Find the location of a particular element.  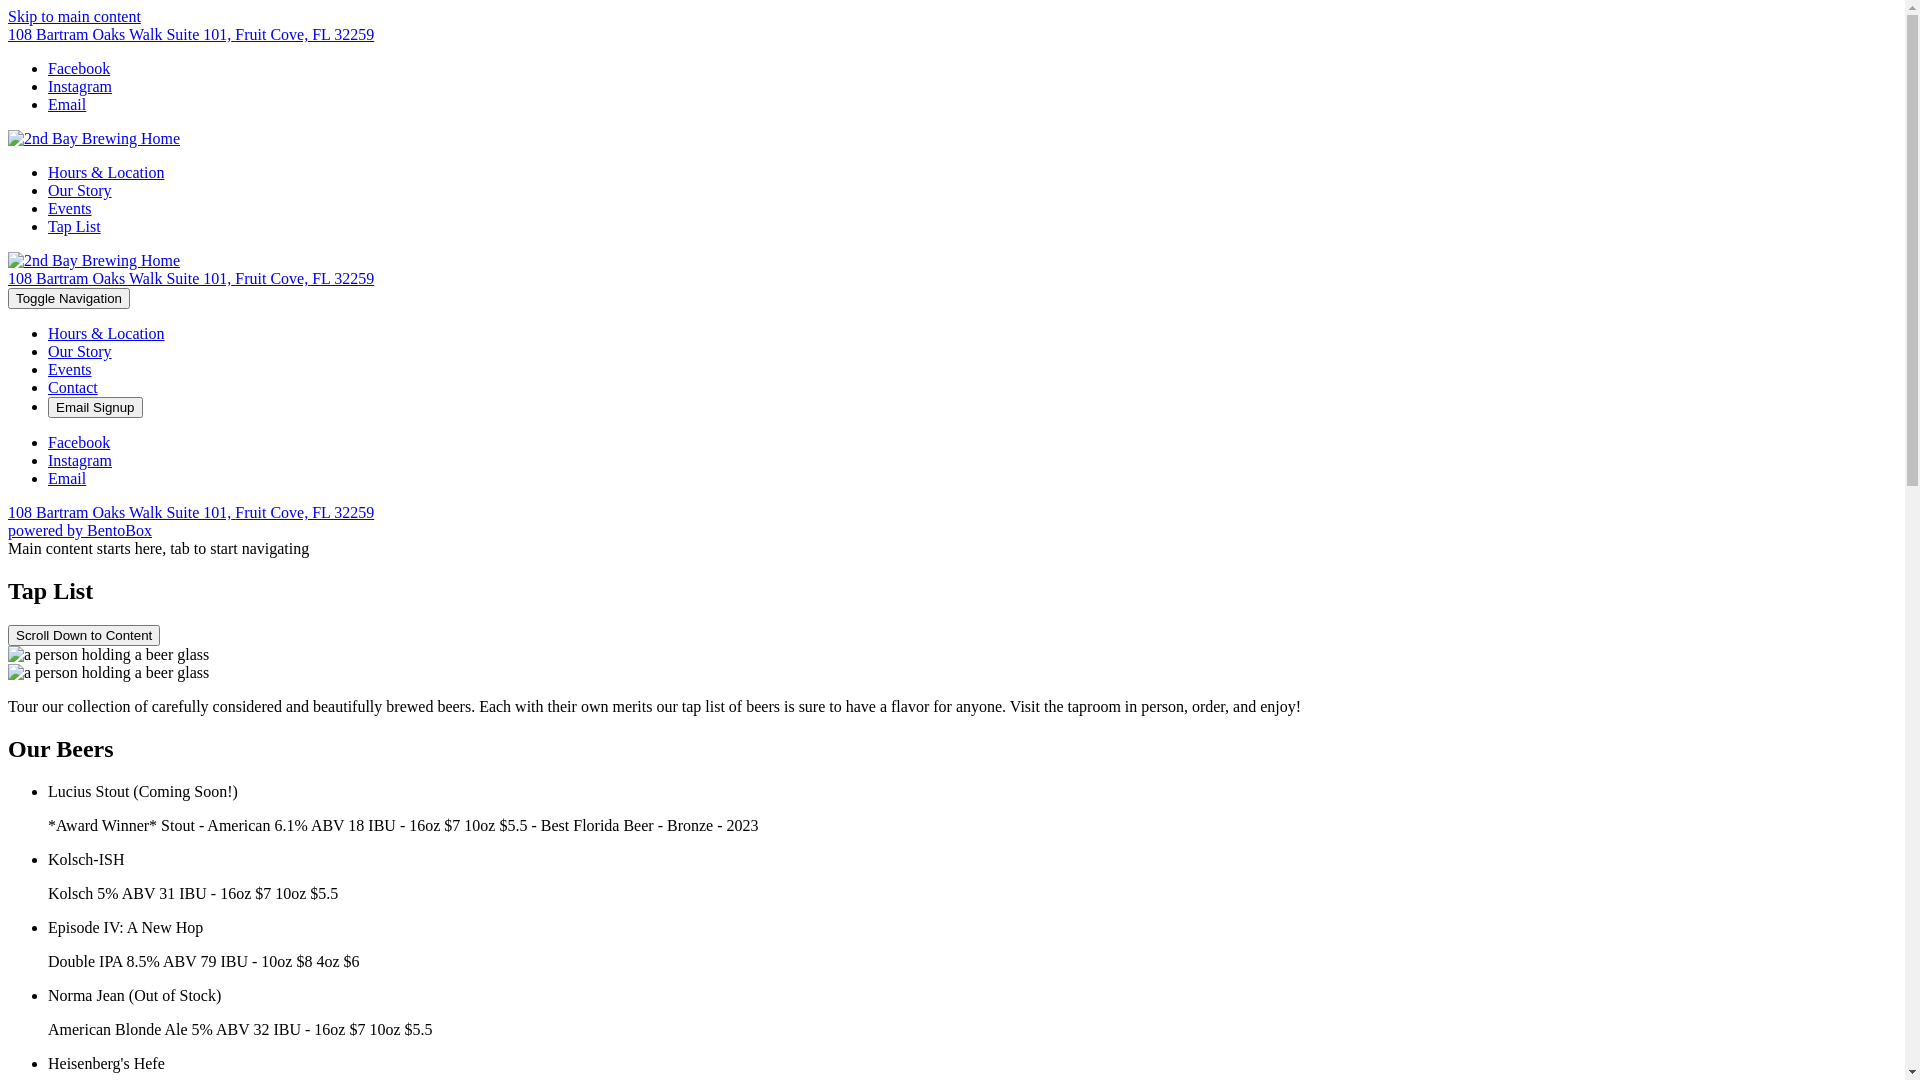

Contact is located at coordinates (73, 388).